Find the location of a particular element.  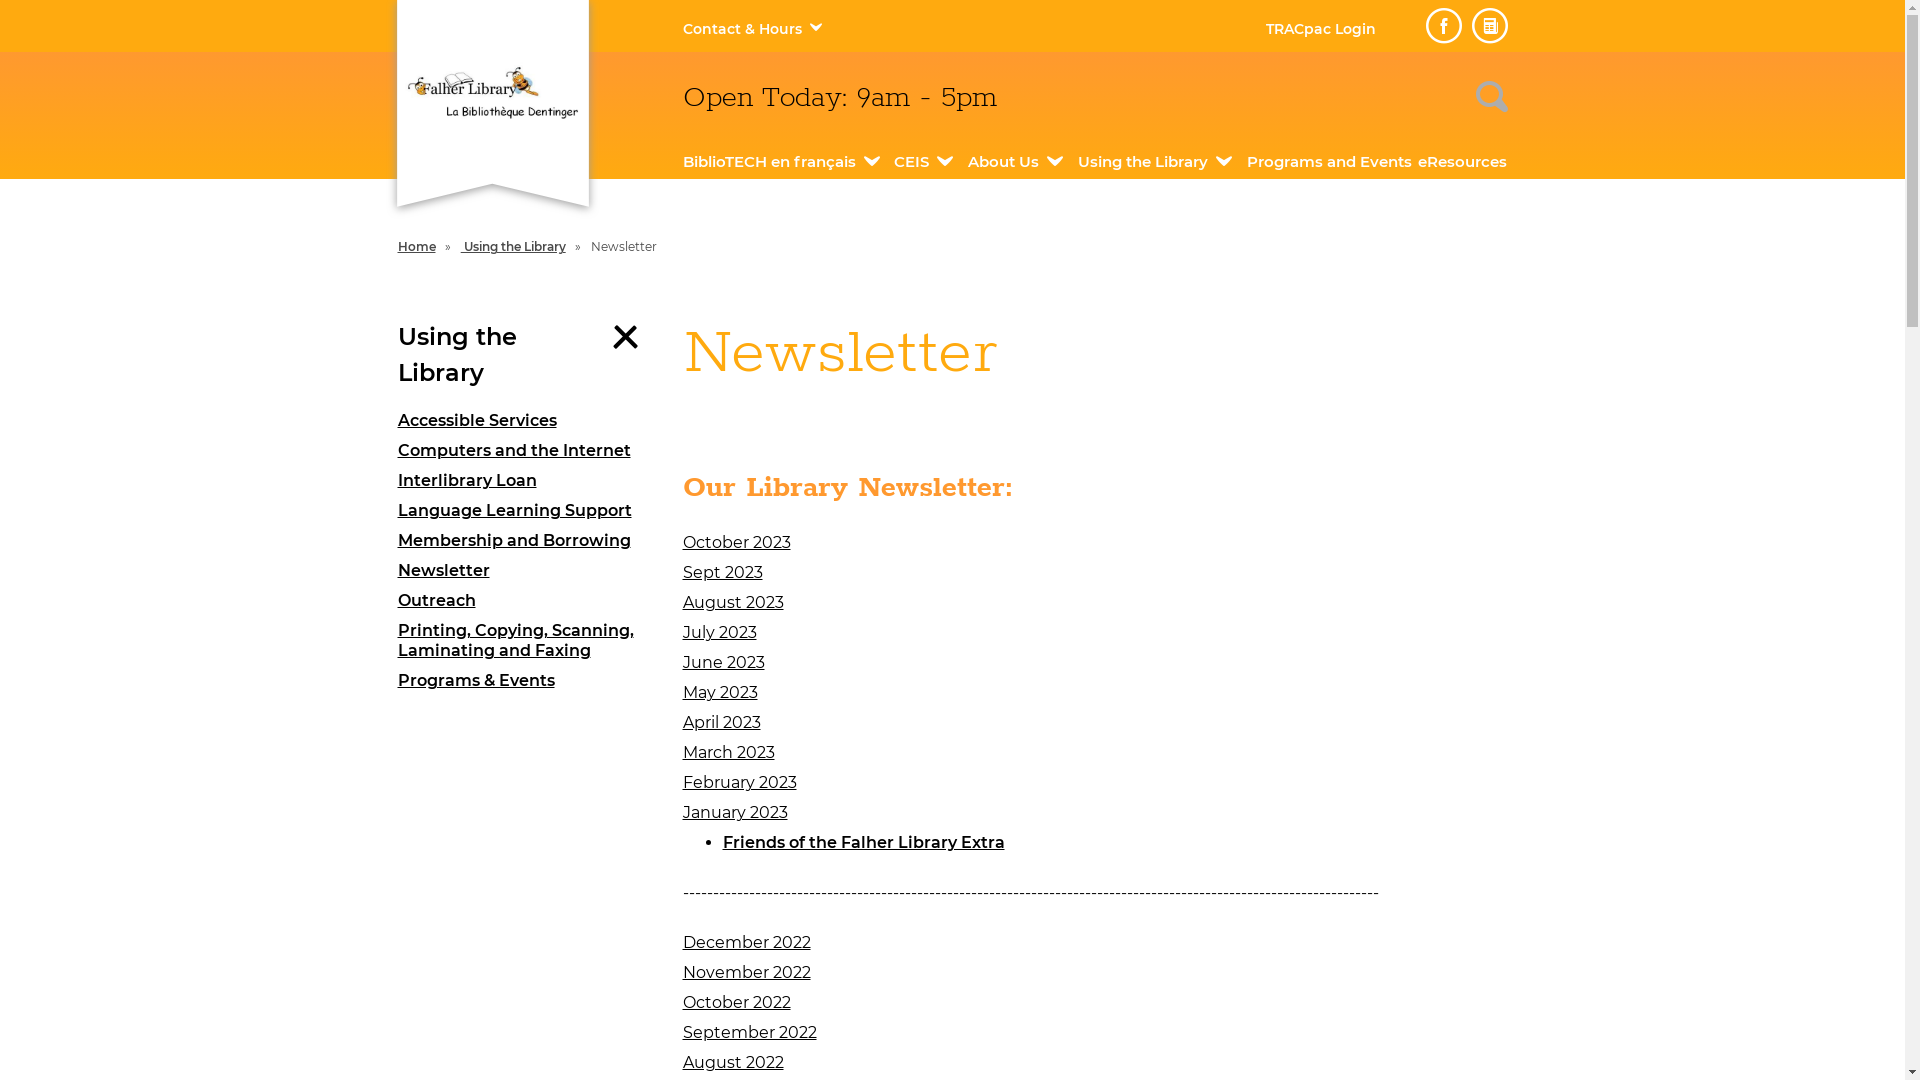

Printing, Copying, Scanning, Laminating and Faxing is located at coordinates (526, 641).